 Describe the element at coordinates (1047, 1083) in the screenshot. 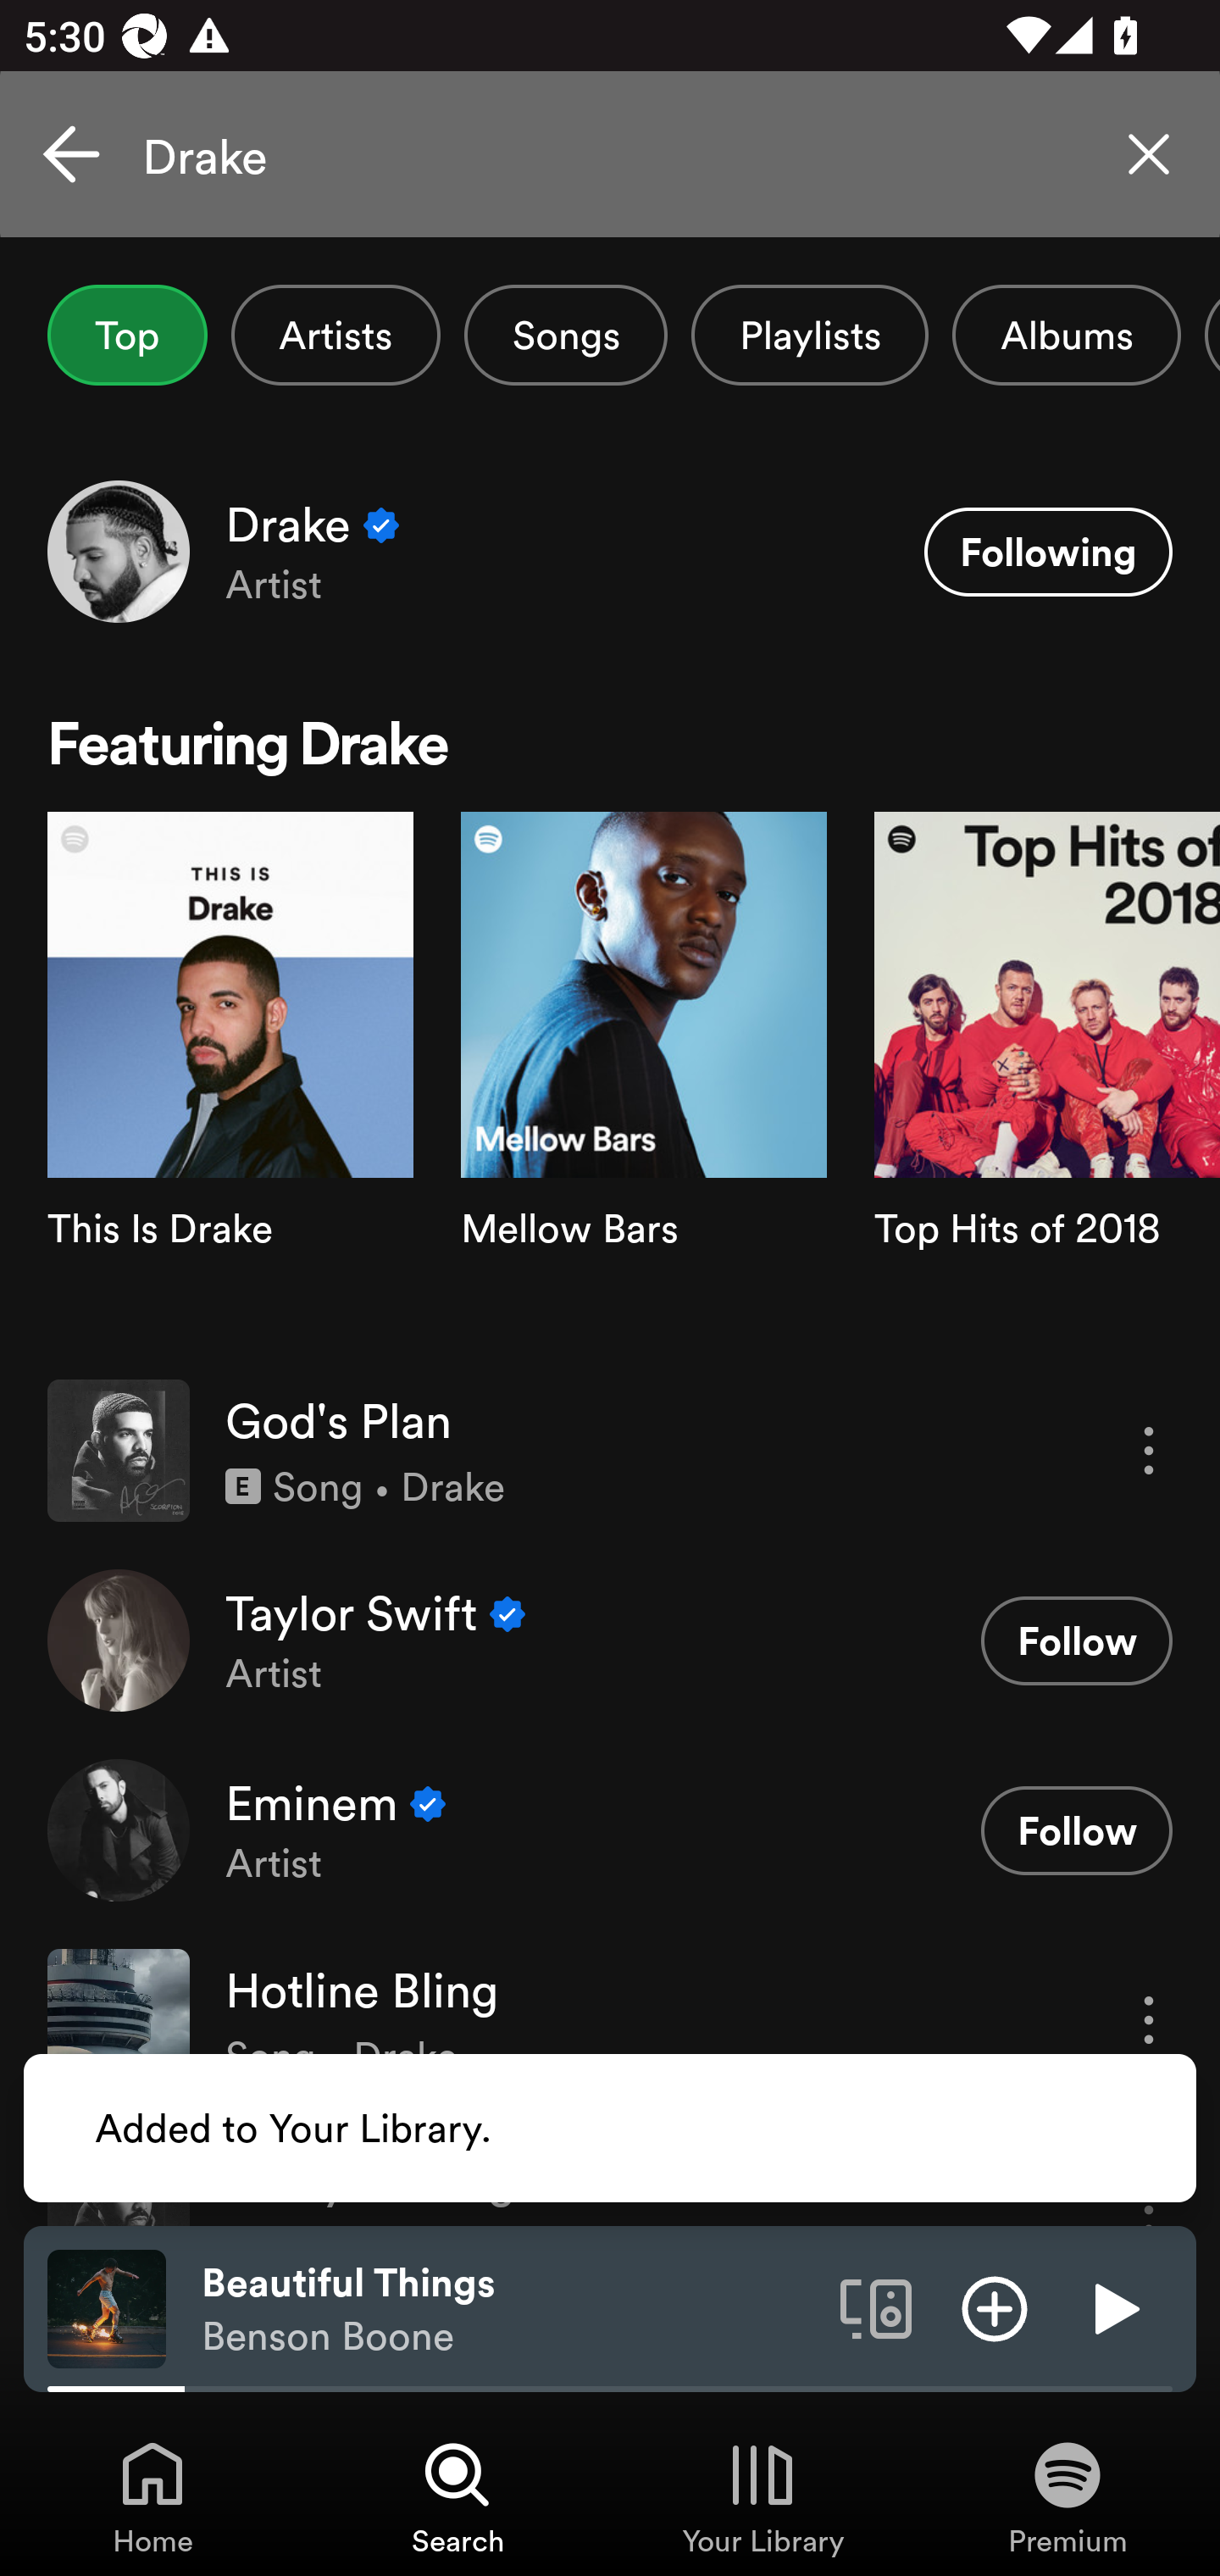

I see `Search card image Top Hits of 2018` at that location.